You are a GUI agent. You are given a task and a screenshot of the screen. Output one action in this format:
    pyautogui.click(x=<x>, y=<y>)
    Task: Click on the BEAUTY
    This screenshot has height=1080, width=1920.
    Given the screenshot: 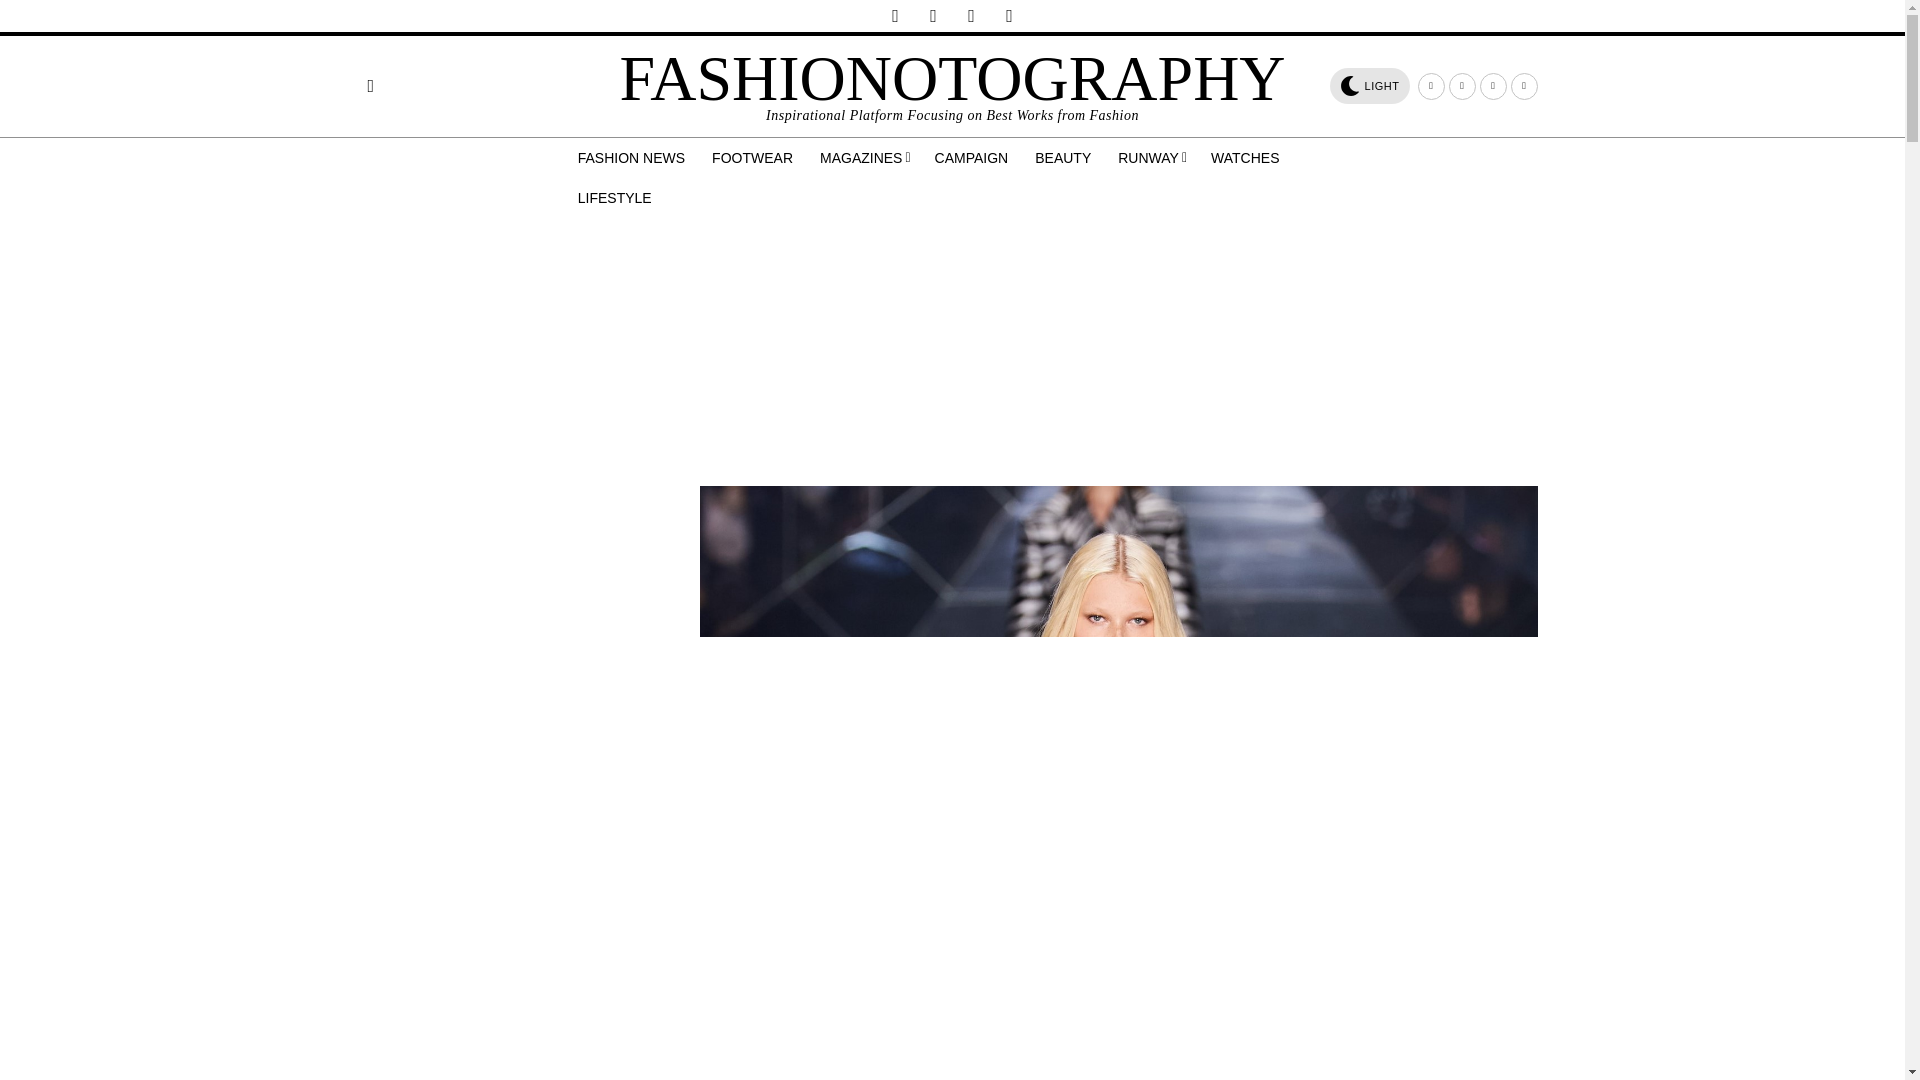 What is the action you would take?
    pyautogui.click(x=1064, y=158)
    